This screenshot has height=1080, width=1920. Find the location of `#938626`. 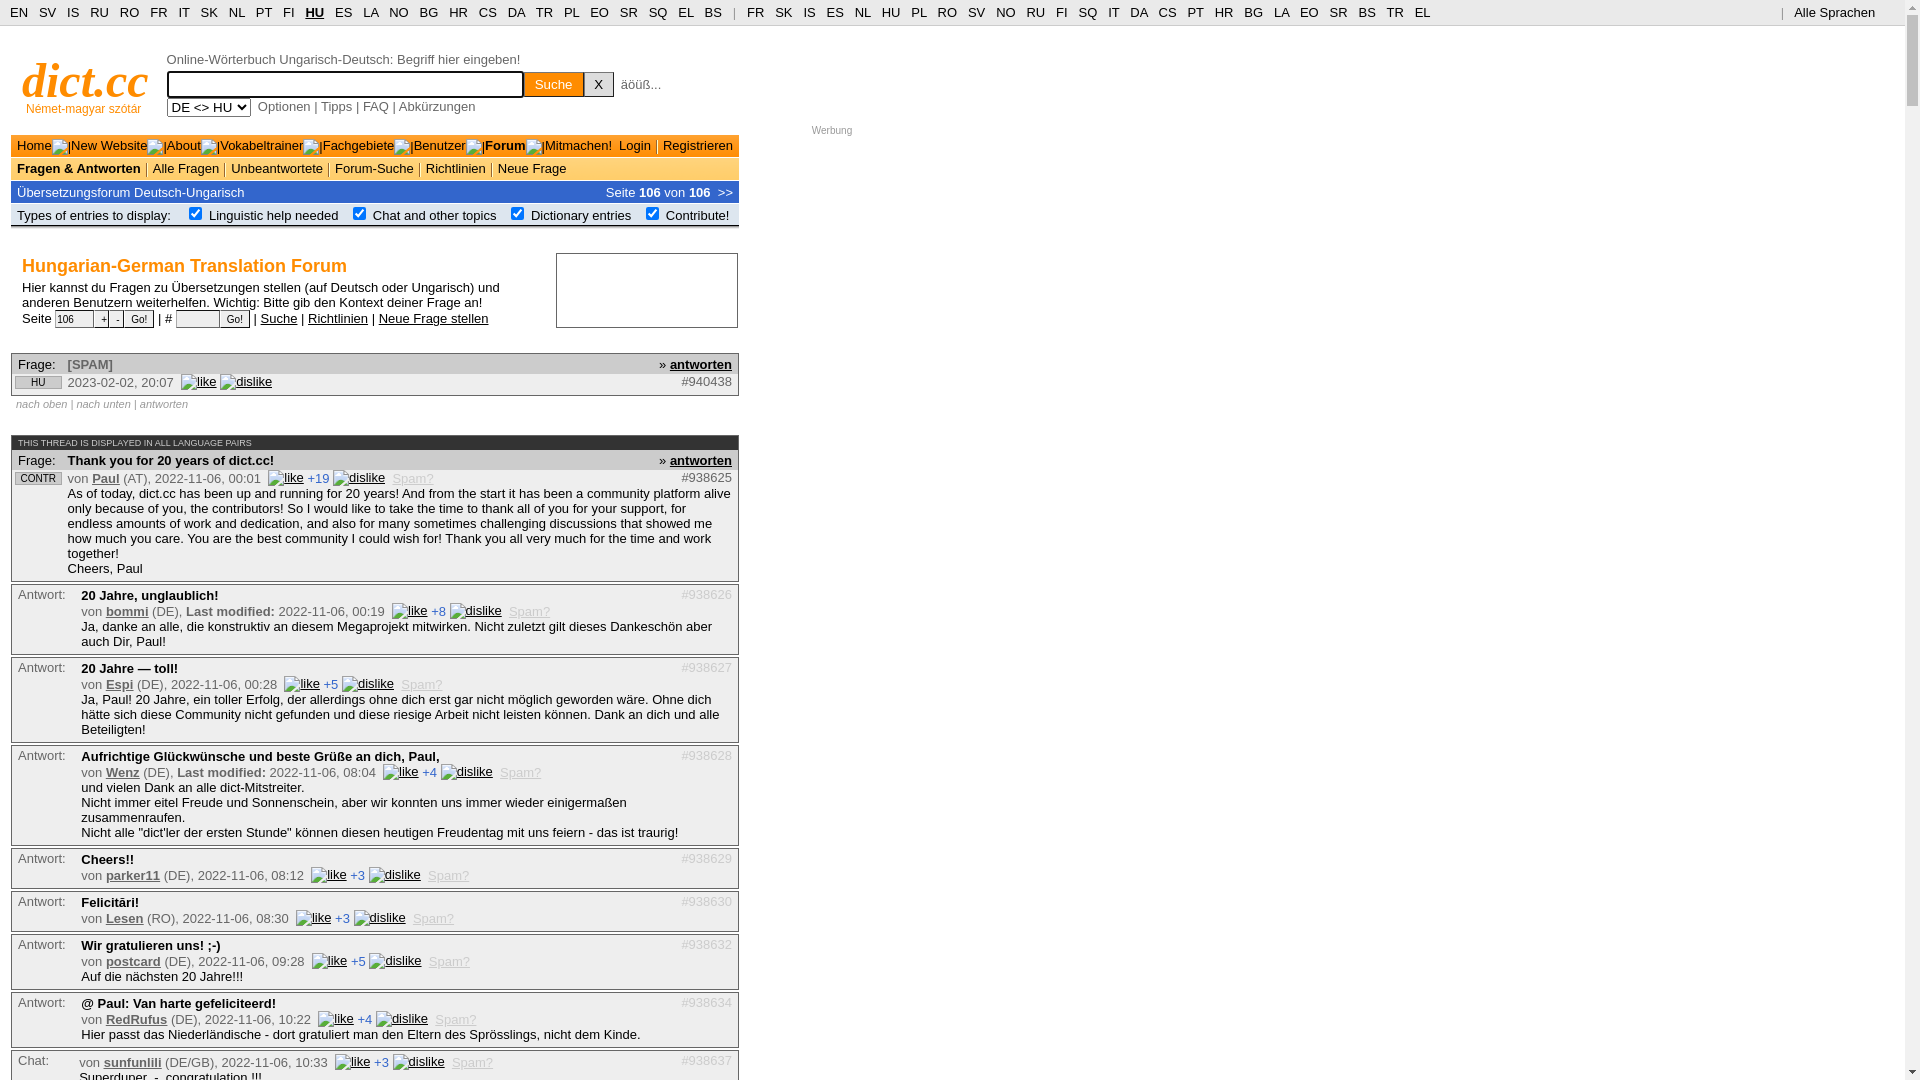

#938626 is located at coordinates (706, 594).